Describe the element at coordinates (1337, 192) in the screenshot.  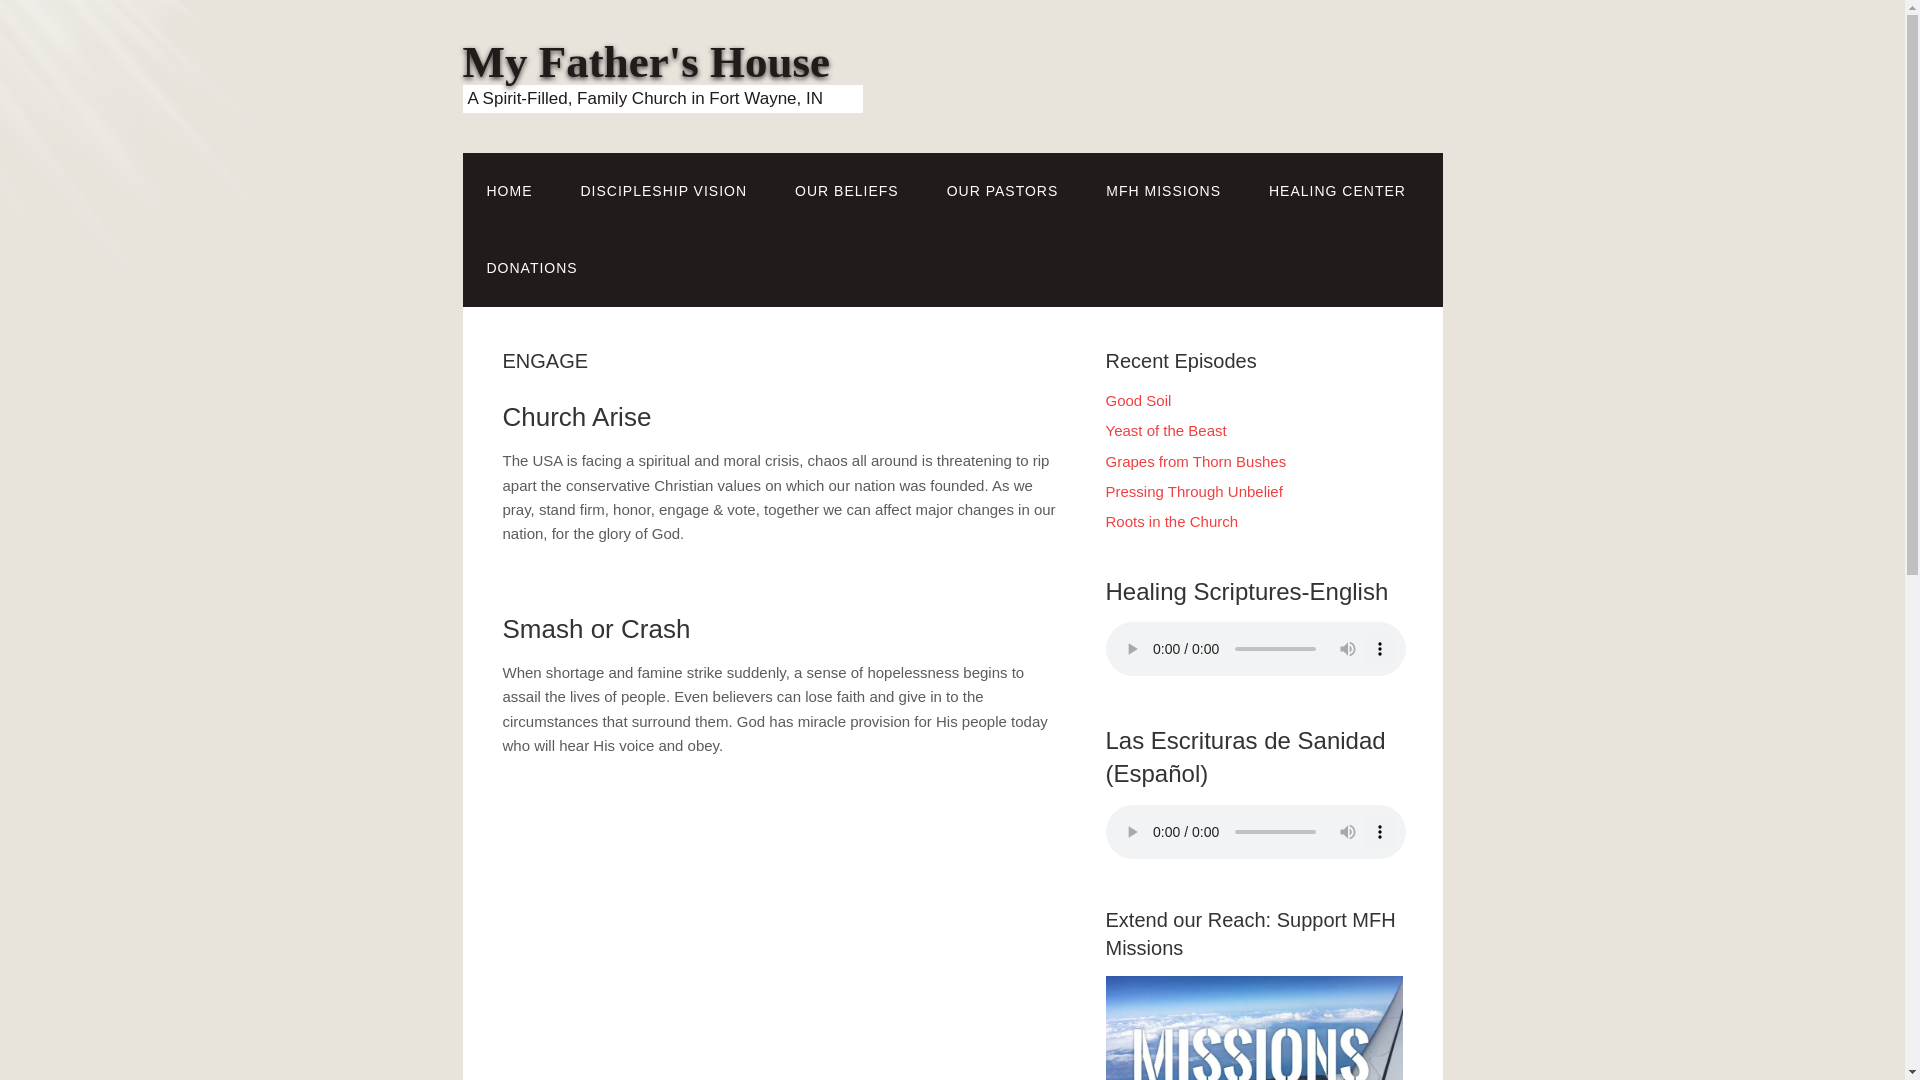
I see `HEALING CENTER` at that location.